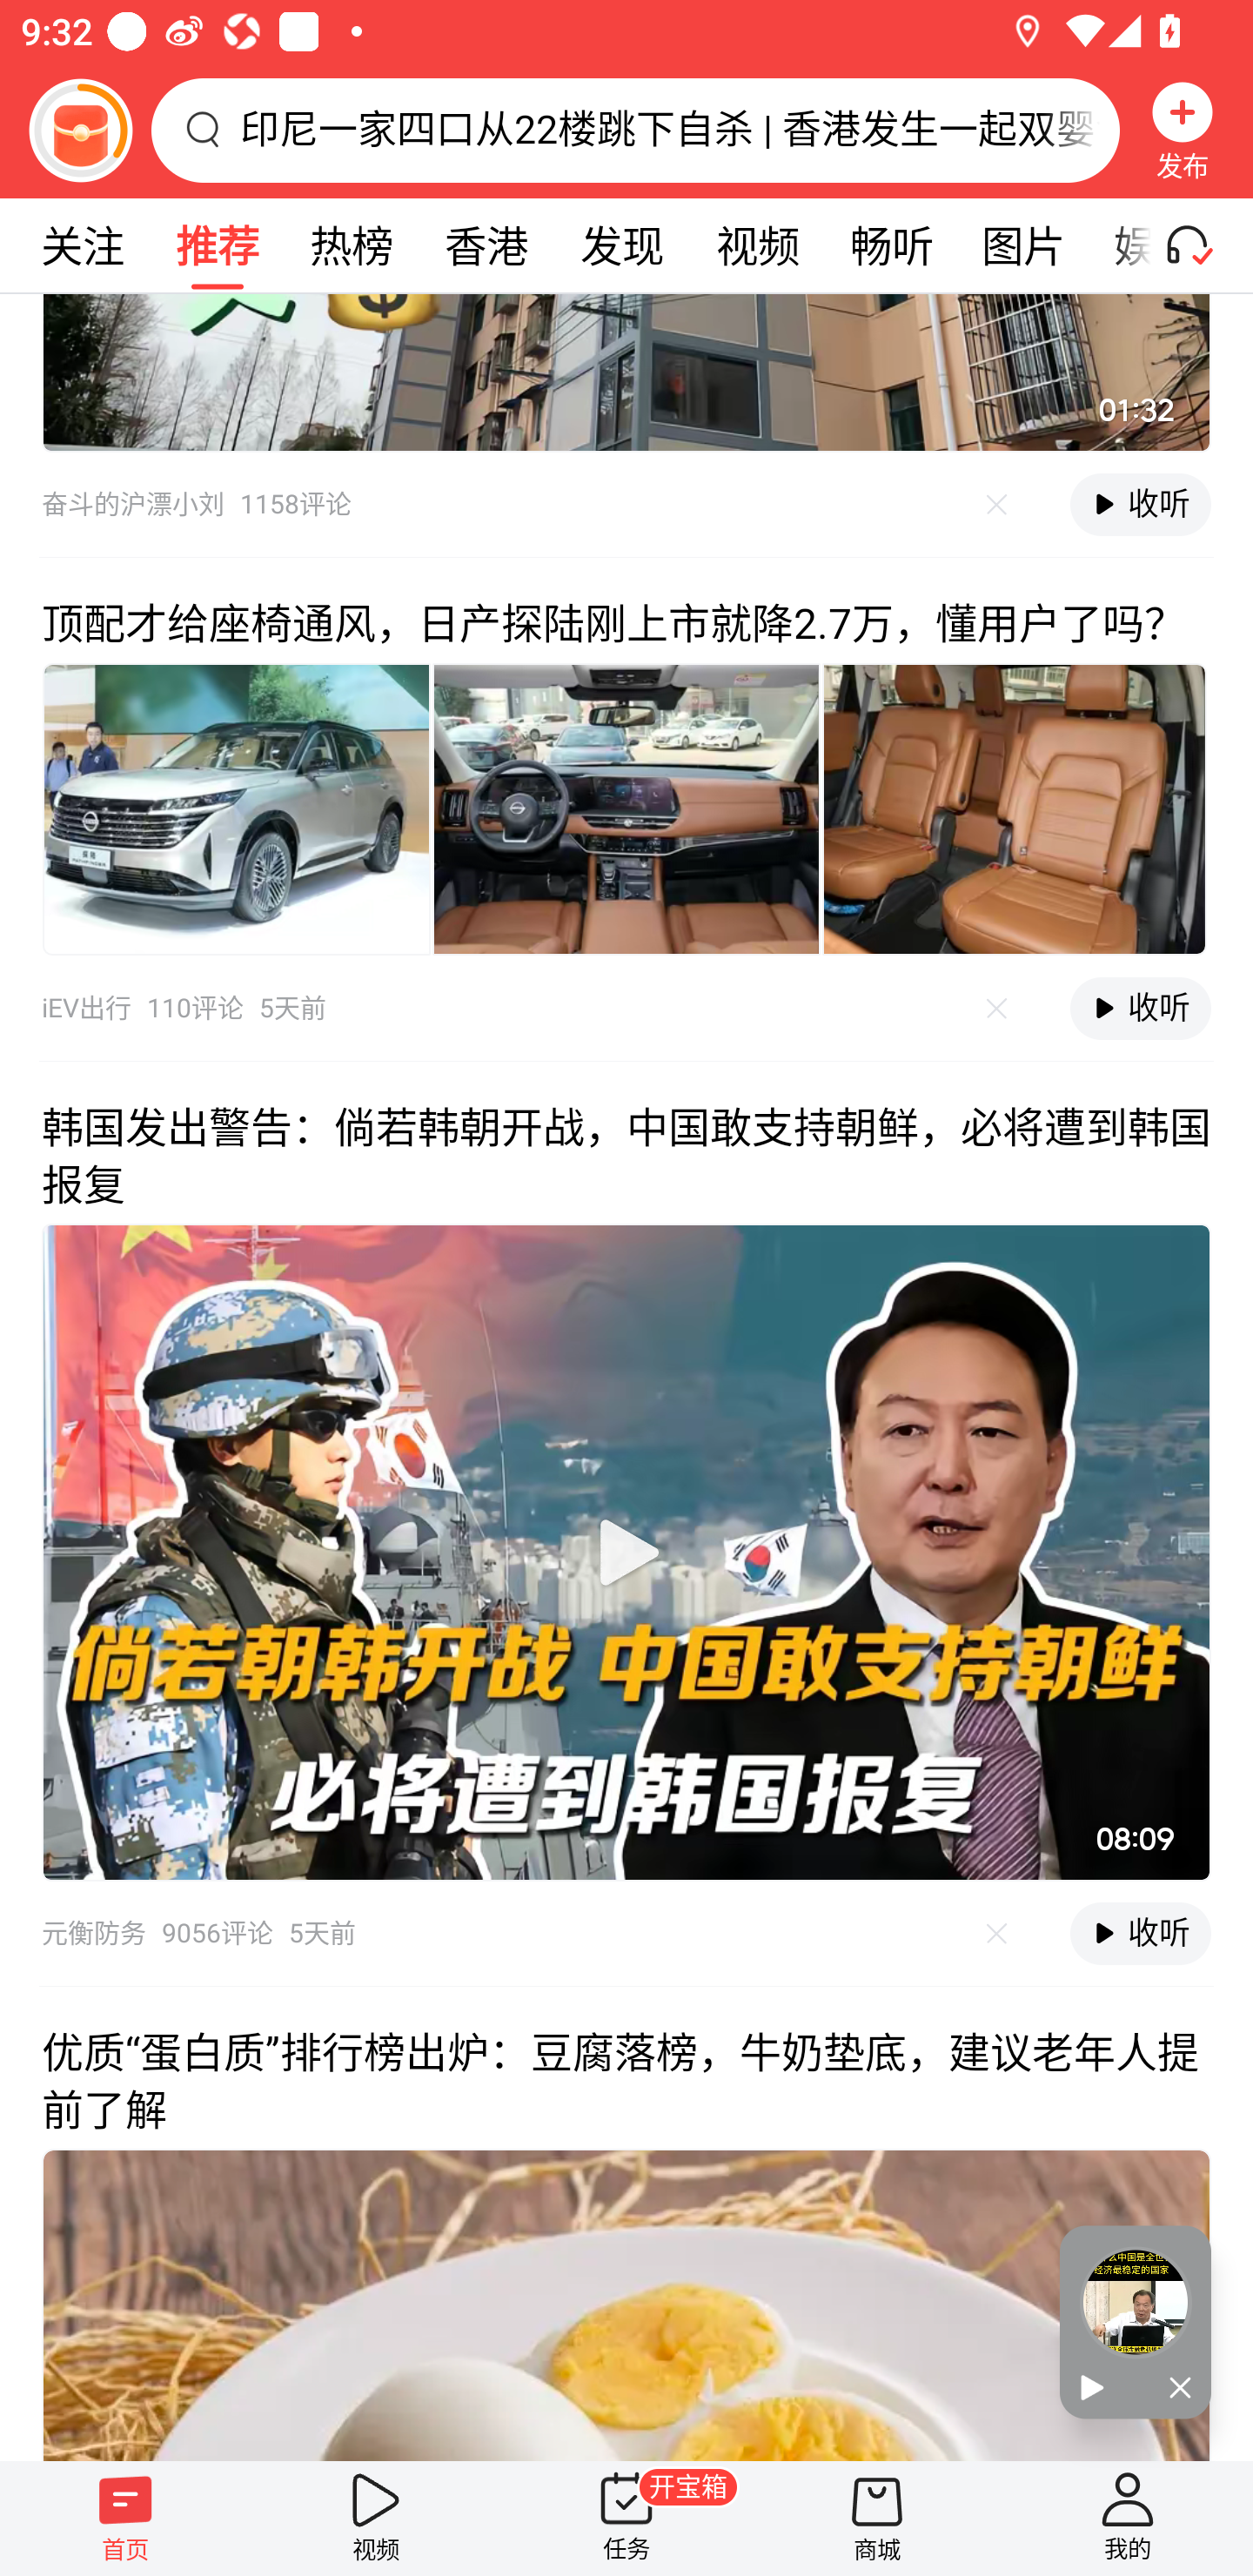 The image size is (1253, 2576). Describe the element at coordinates (486, 245) in the screenshot. I see `香港` at that location.